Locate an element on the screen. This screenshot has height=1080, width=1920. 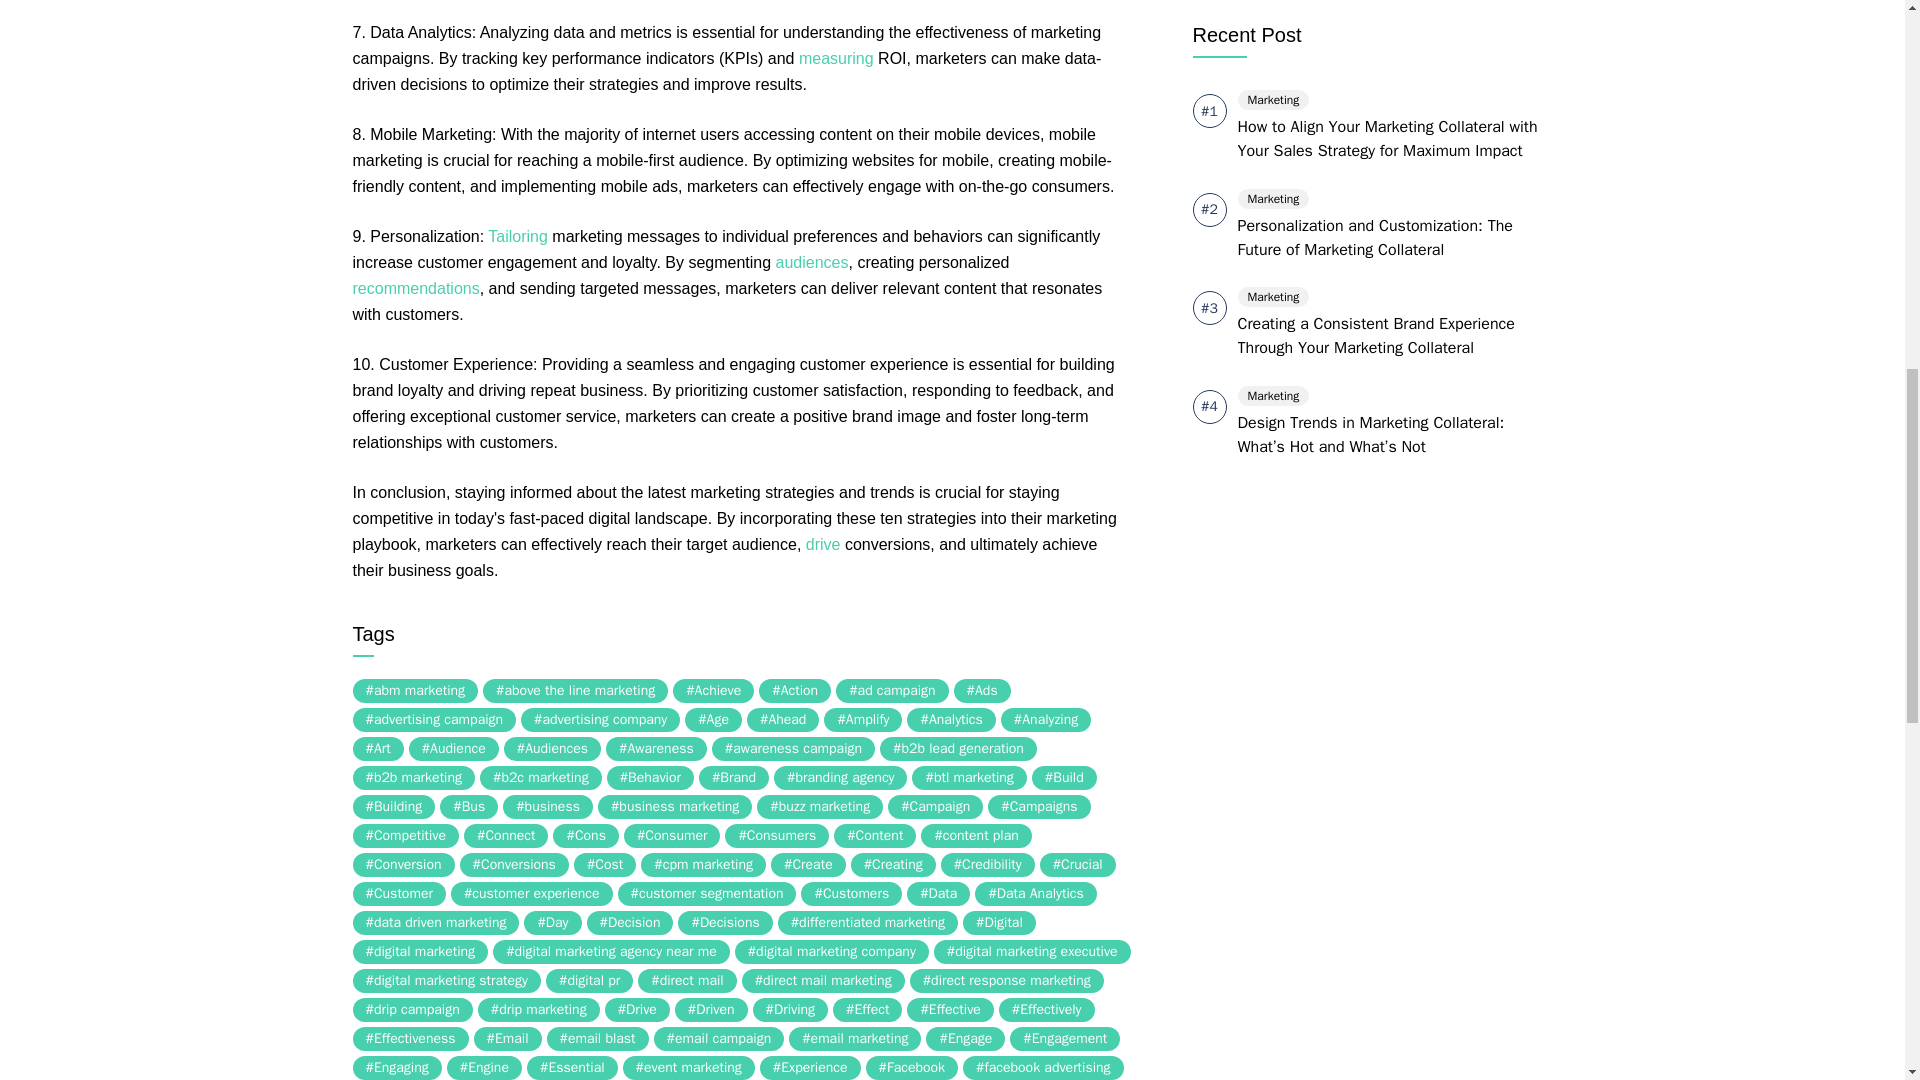
Posts tagged with Tailoring is located at coordinates (517, 236).